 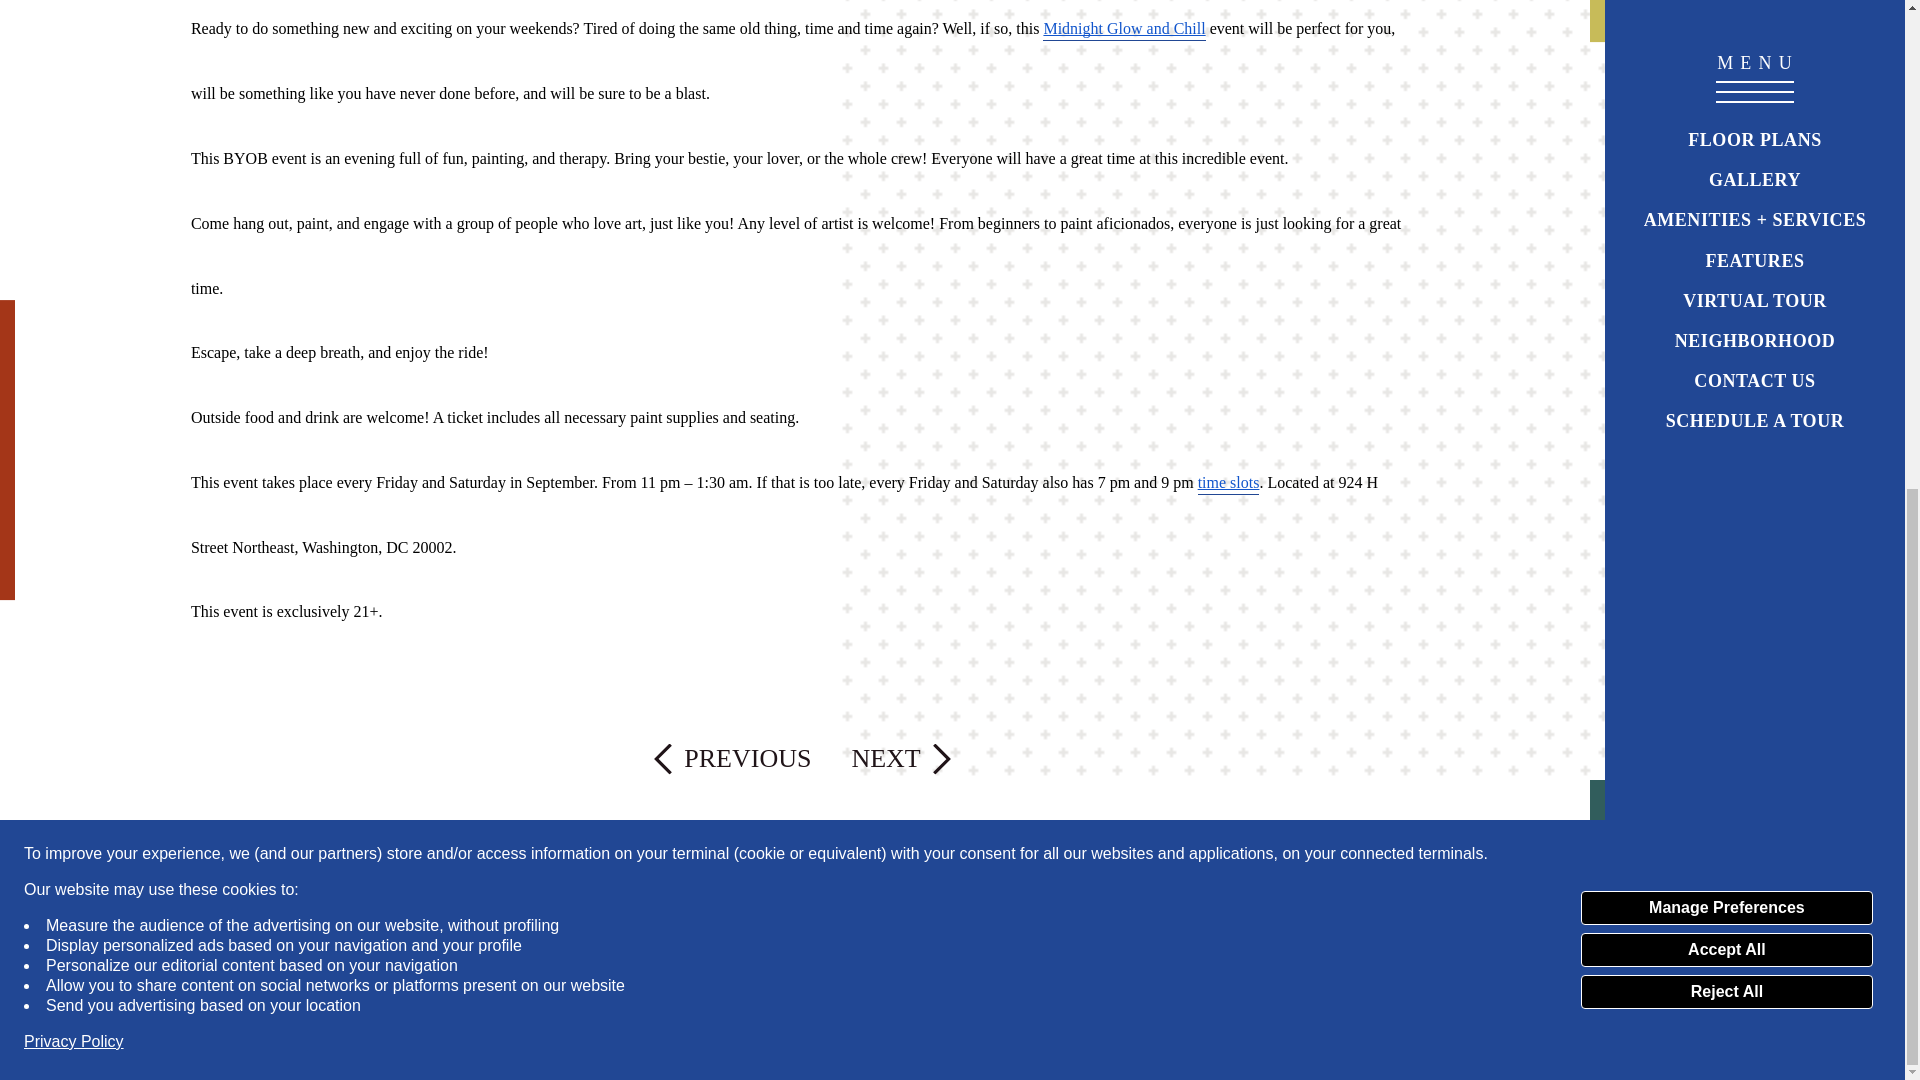 I want to click on Reject All, so click(x=1726, y=104).